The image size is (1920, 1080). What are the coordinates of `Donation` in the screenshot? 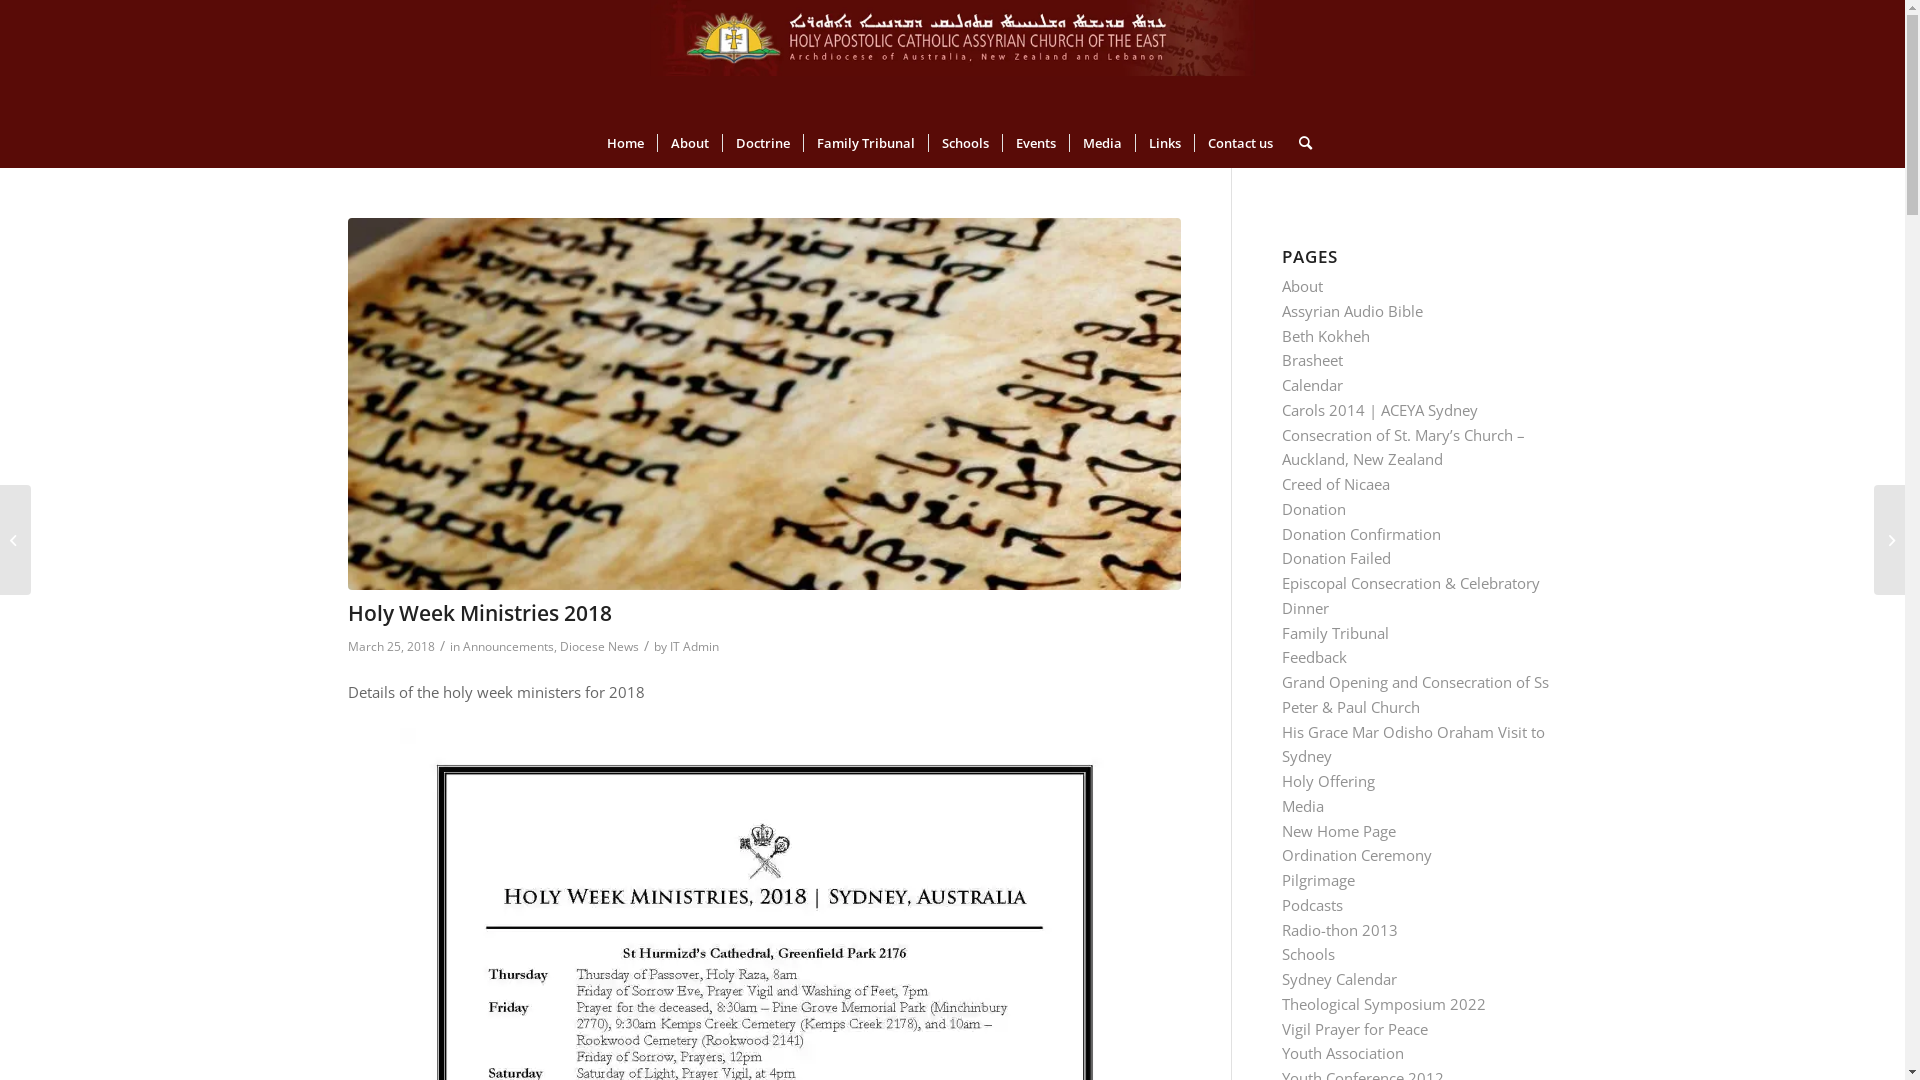 It's located at (1314, 509).